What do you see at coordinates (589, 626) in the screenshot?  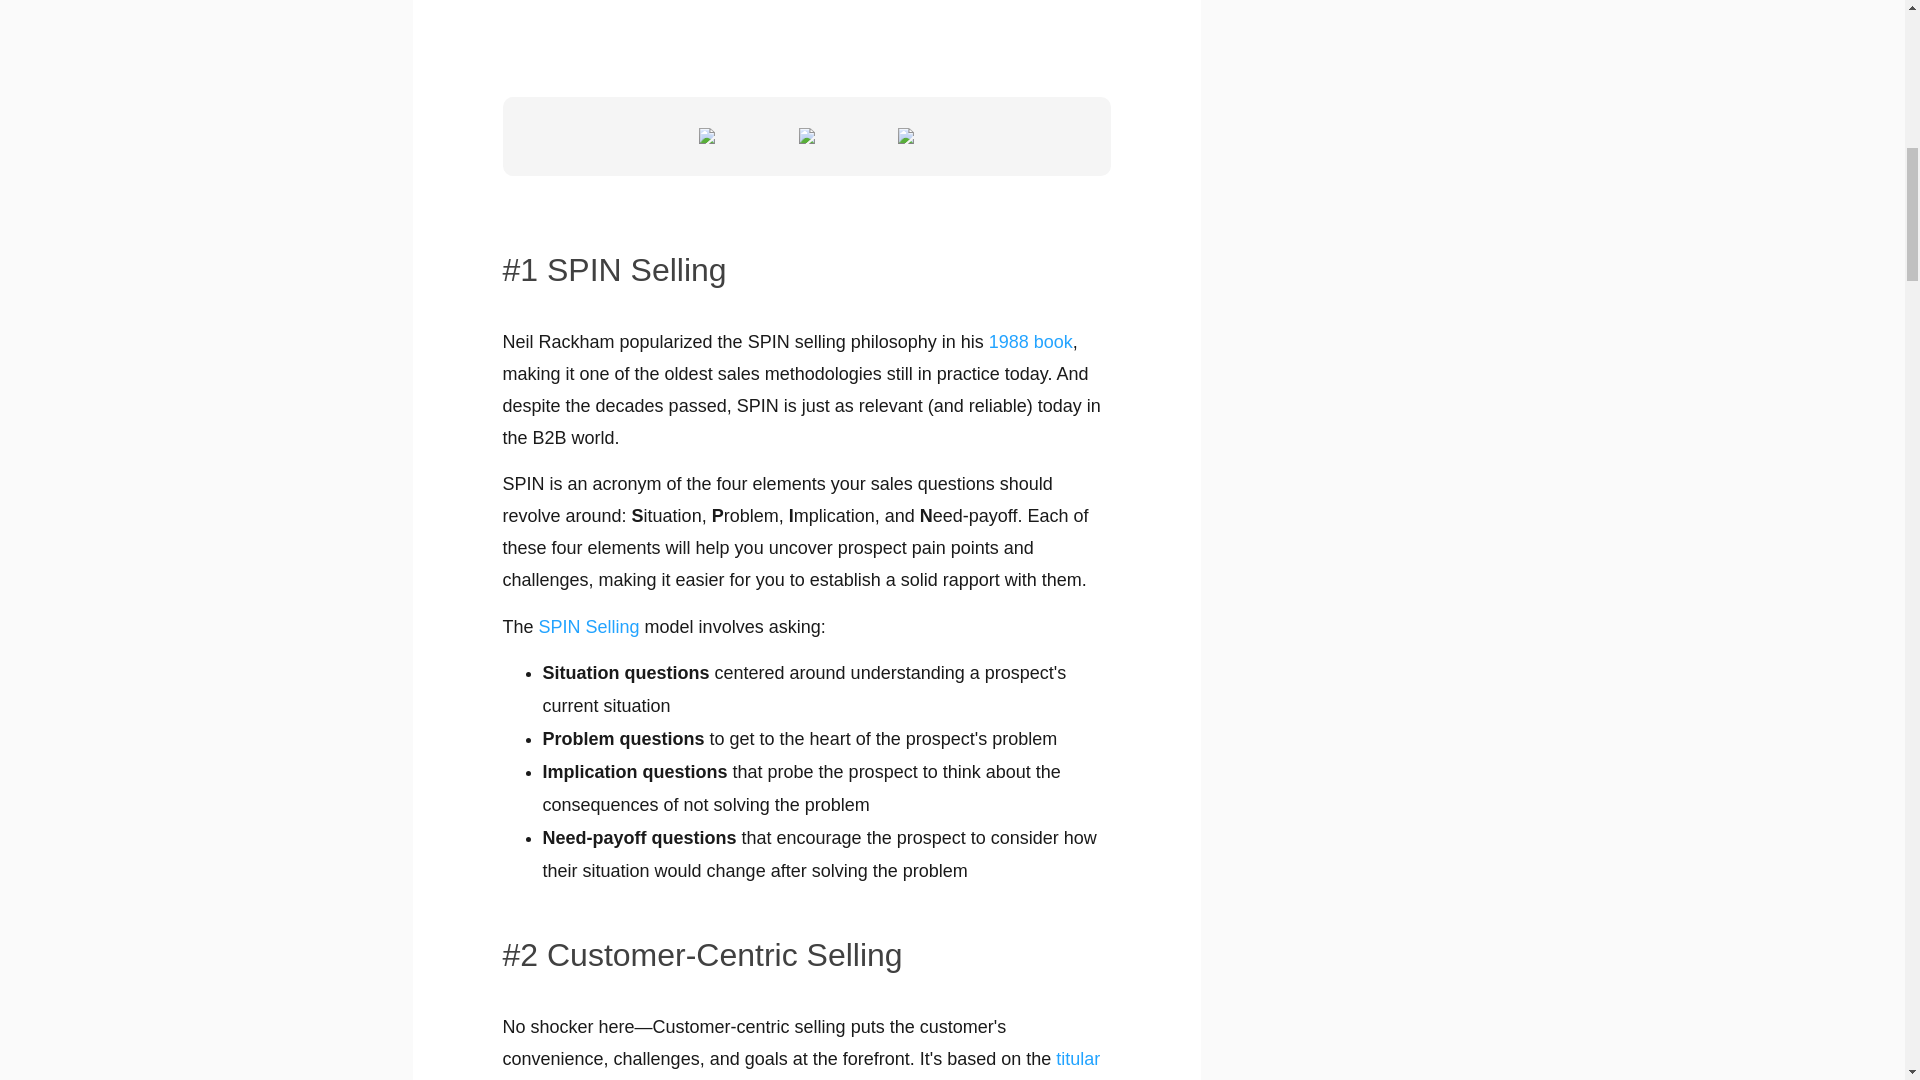 I see `SPIN Selling` at bounding box center [589, 626].